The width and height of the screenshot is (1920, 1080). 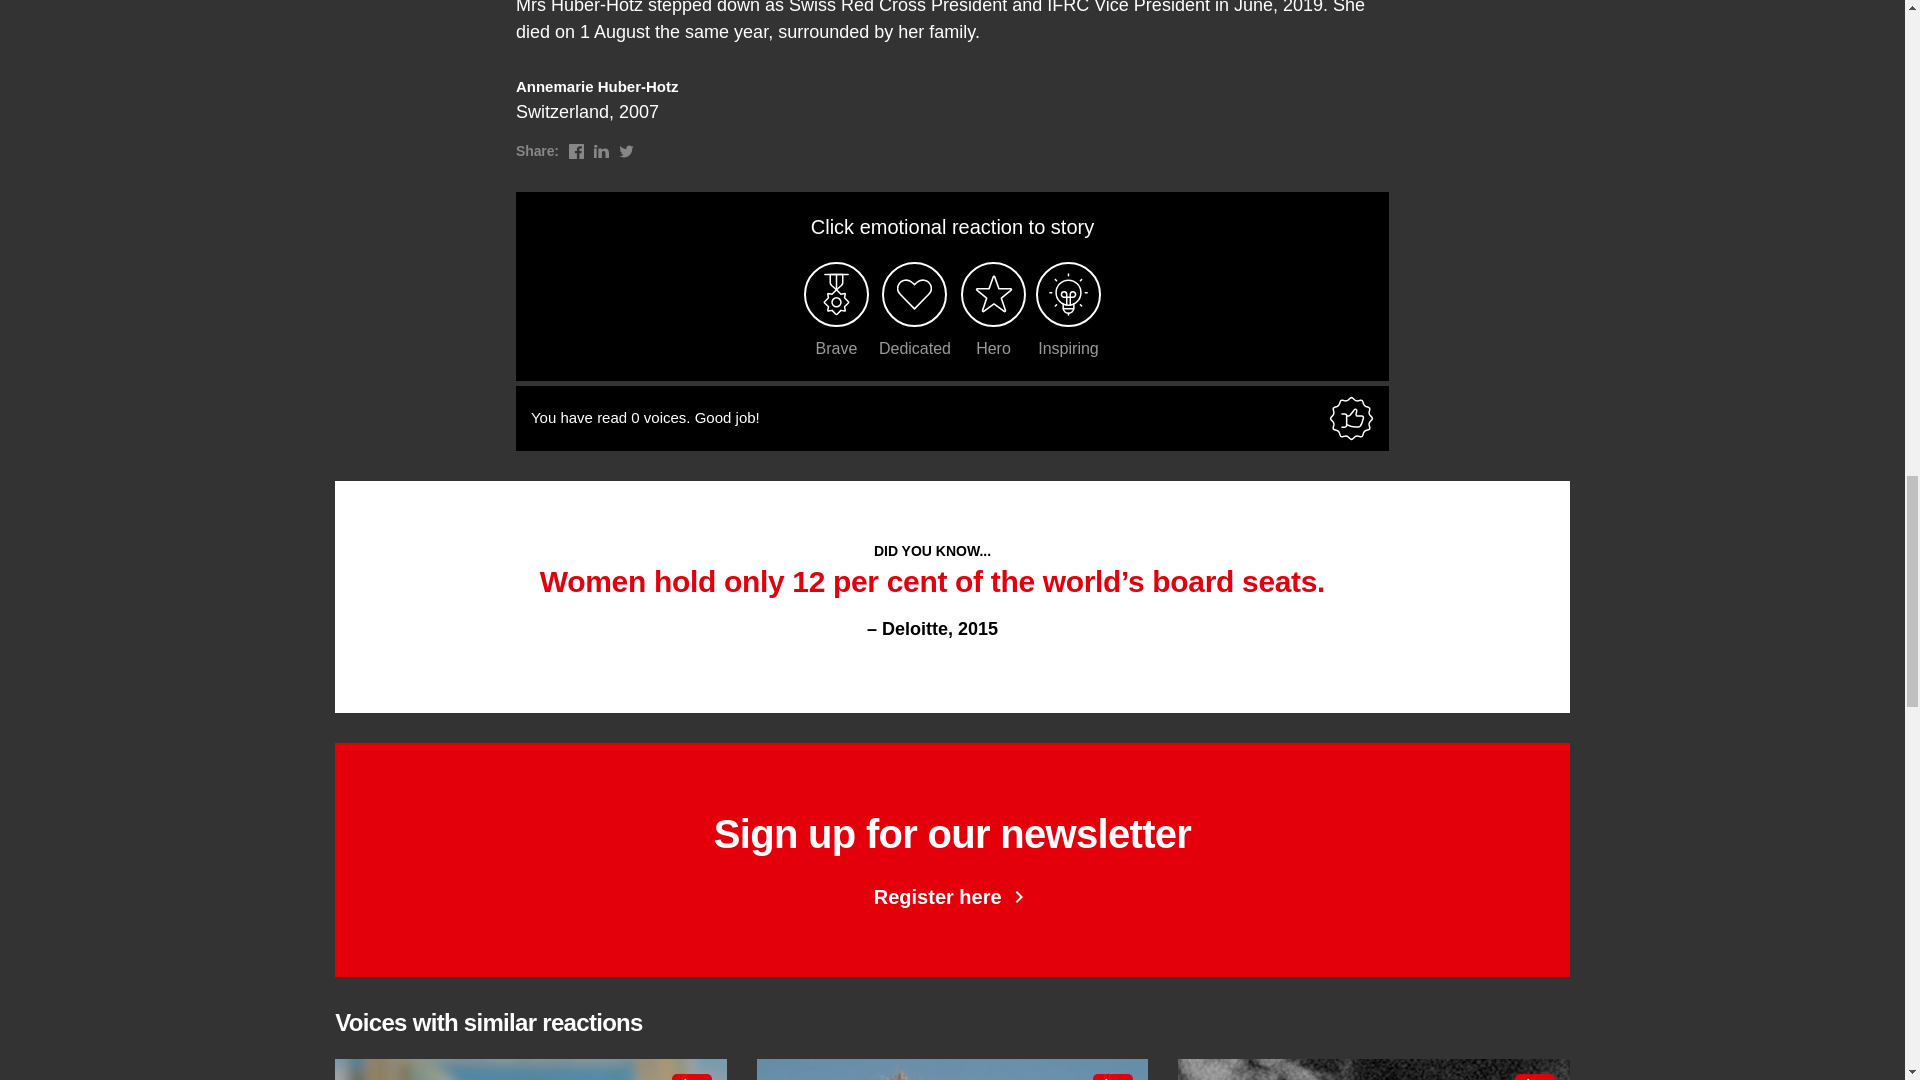 I want to click on Felicity Gapes, so click(x=992, y=294).